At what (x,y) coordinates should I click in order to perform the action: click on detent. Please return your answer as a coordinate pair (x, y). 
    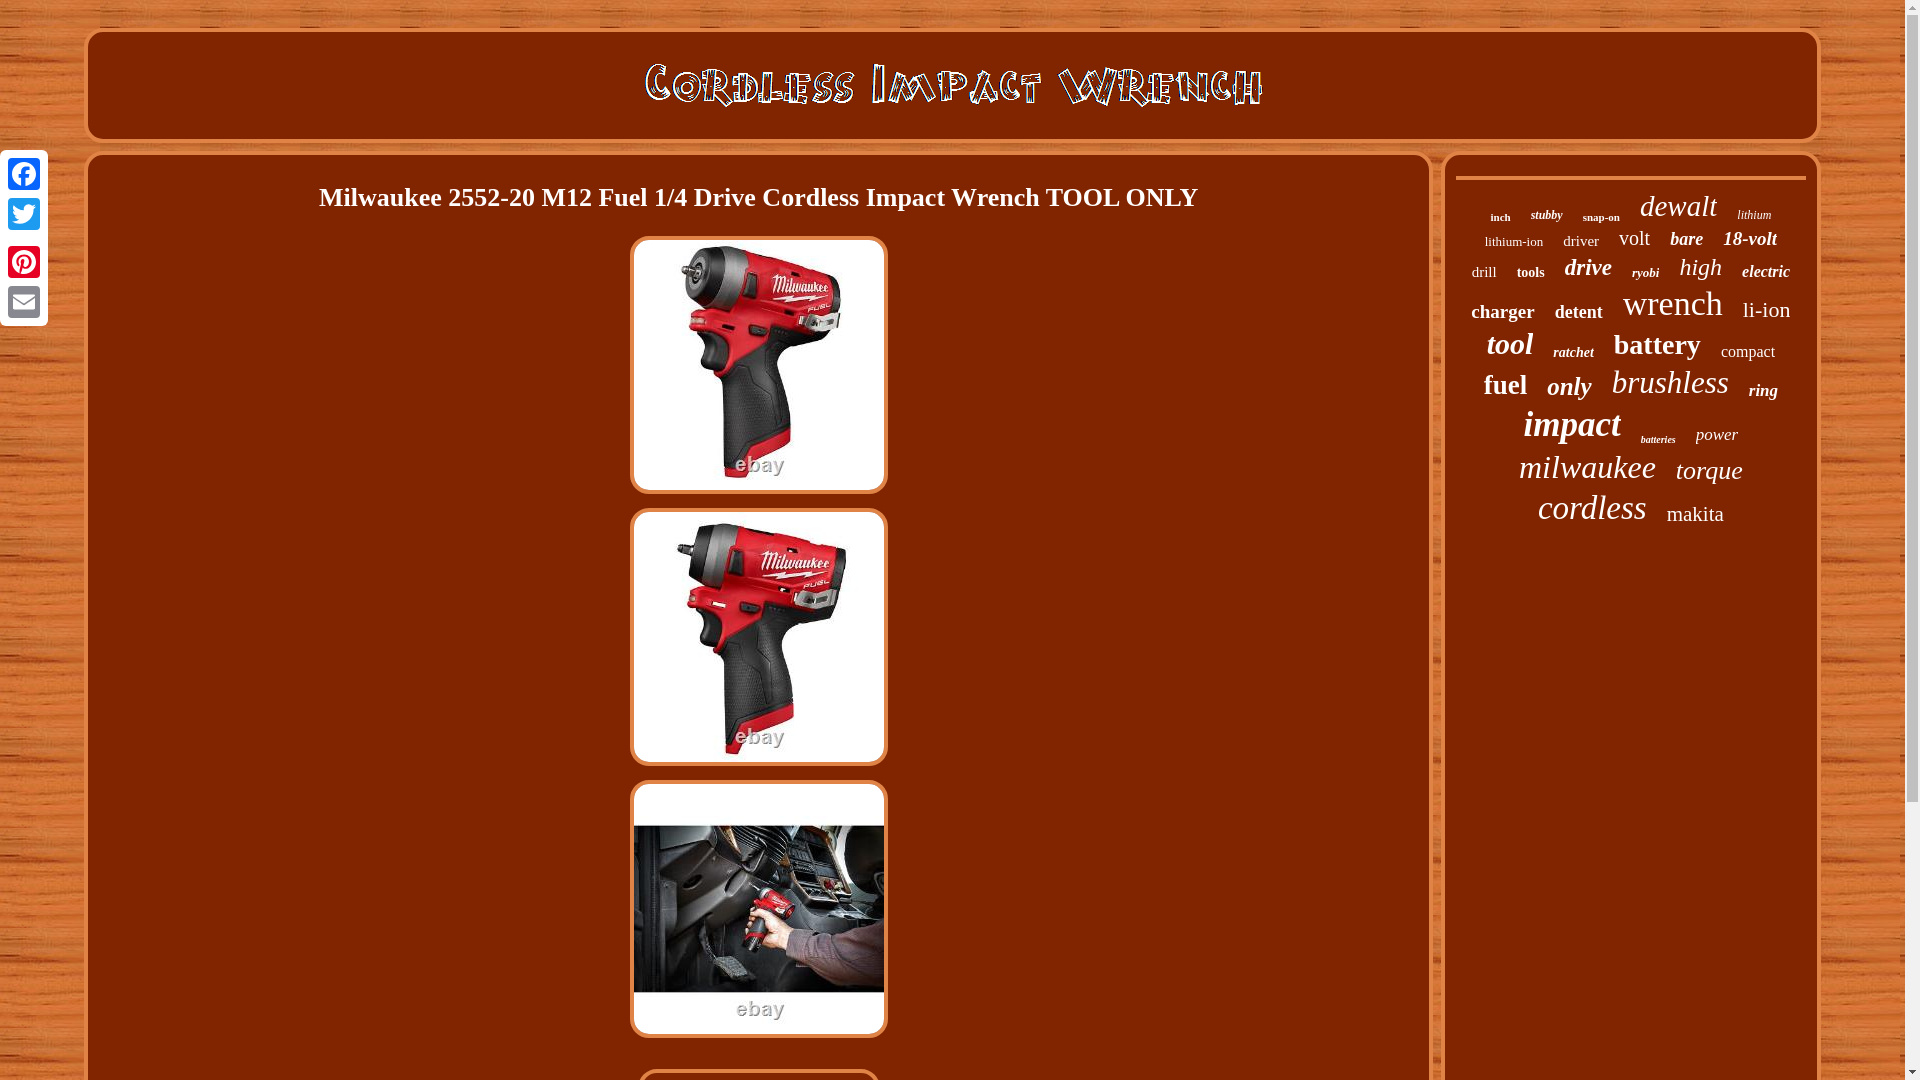
    Looking at the image, I should click on (1579, 312).